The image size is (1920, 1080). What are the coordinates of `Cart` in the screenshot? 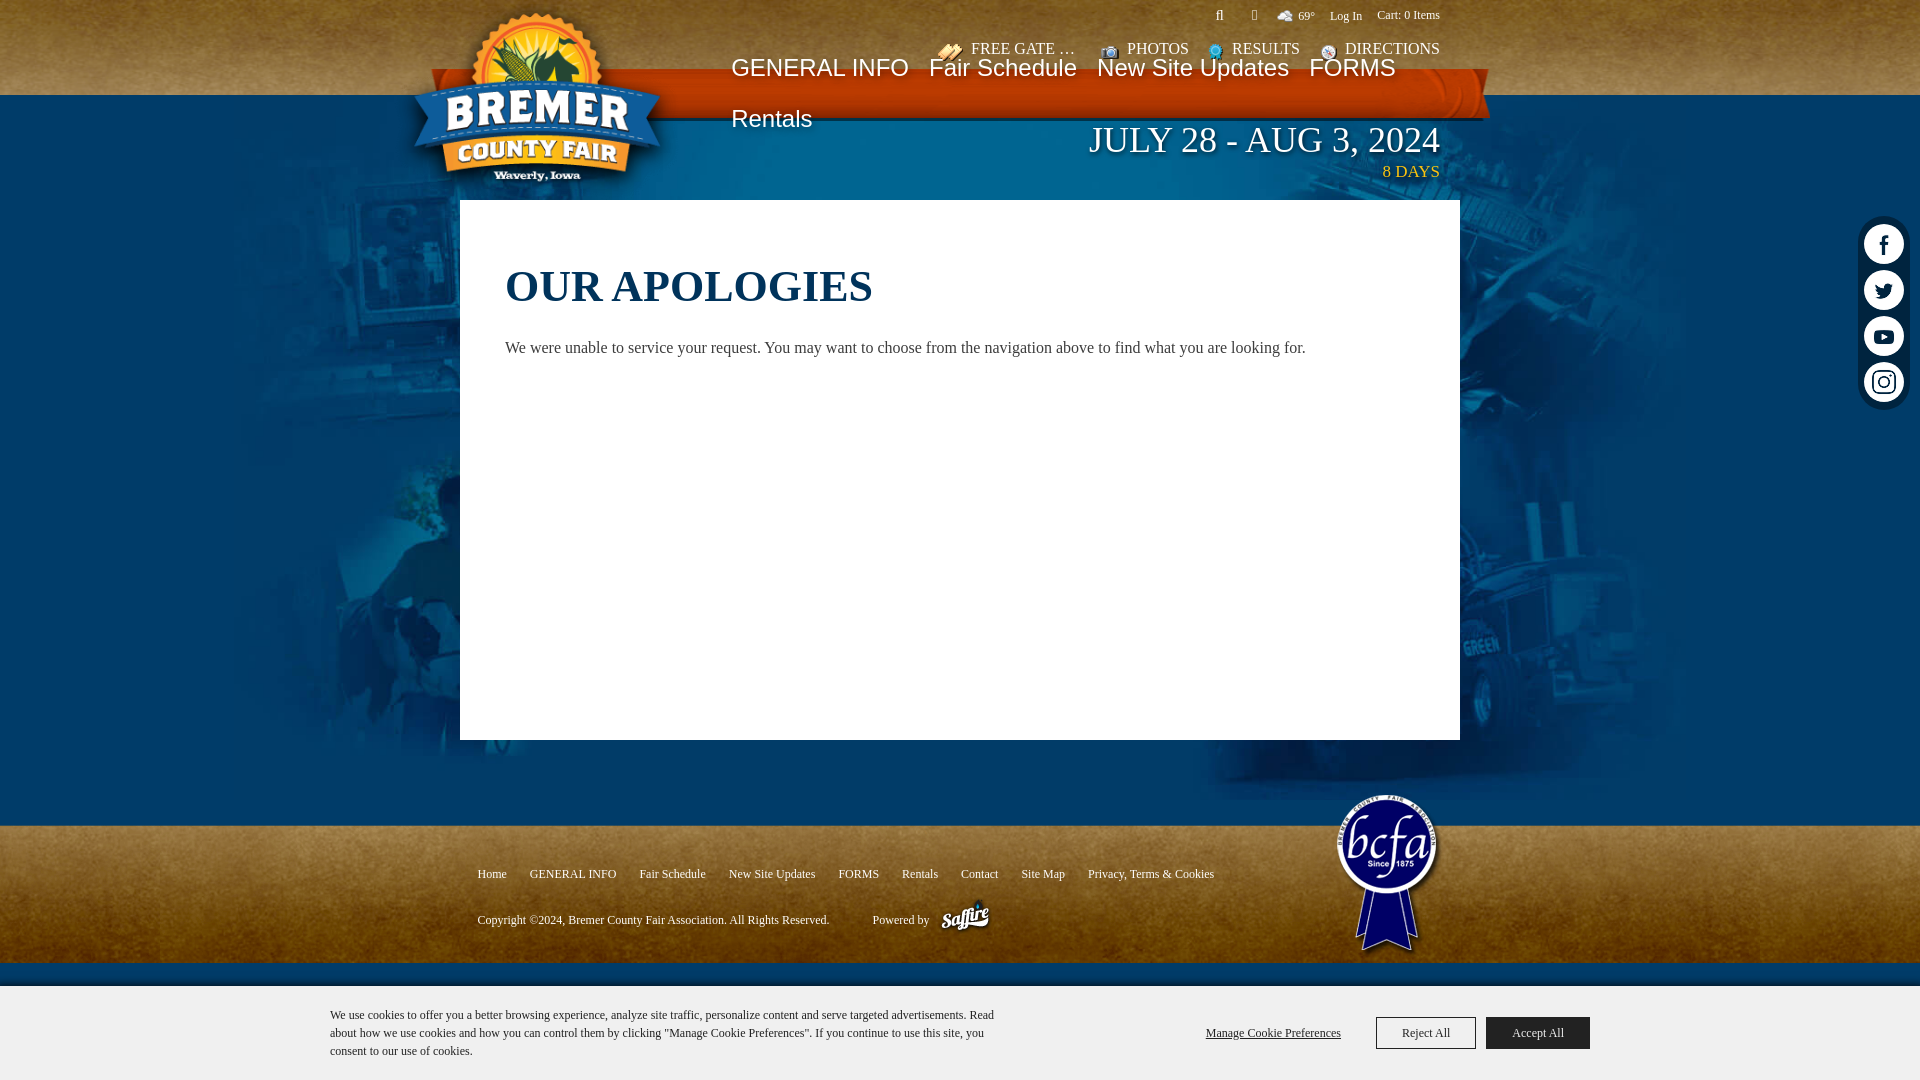 It's located at (1408, 14).